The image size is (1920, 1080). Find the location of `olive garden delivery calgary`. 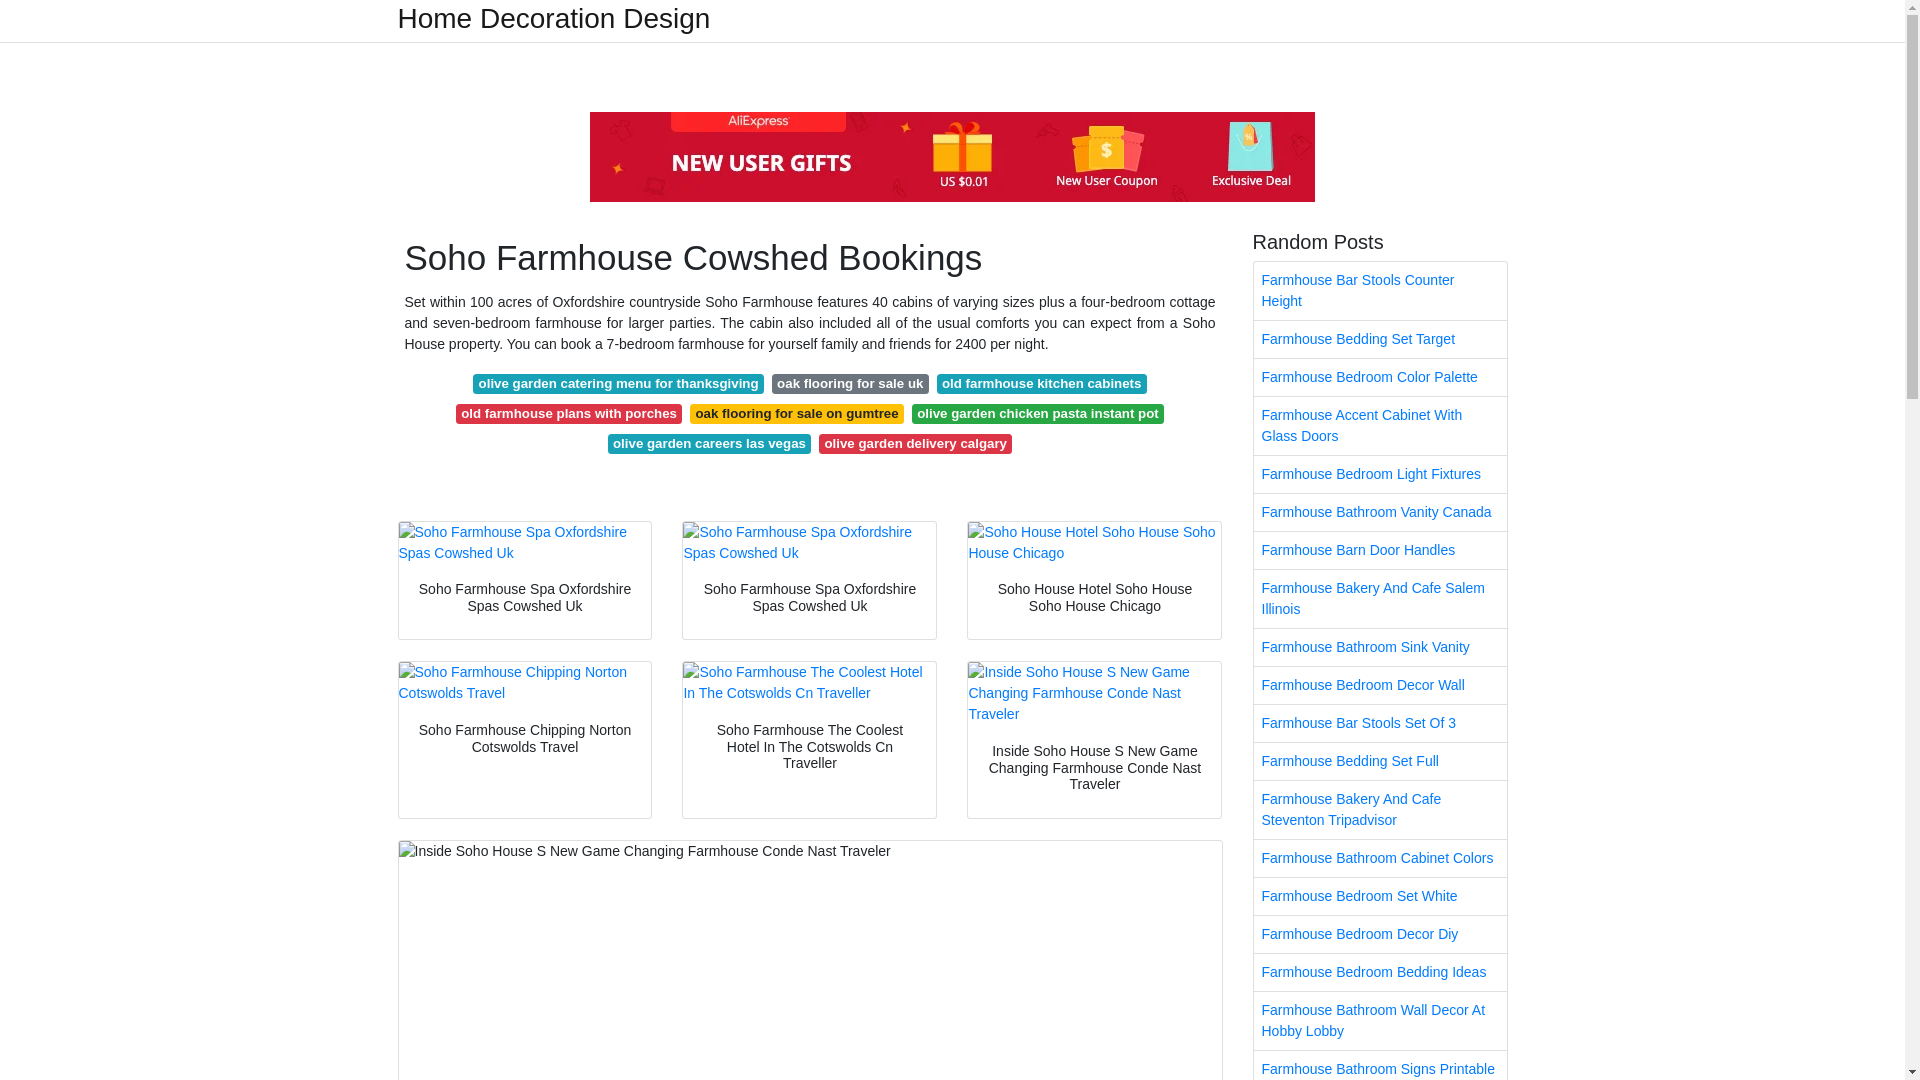

olive garden delivery calgary is located at coordinates (915, 444).